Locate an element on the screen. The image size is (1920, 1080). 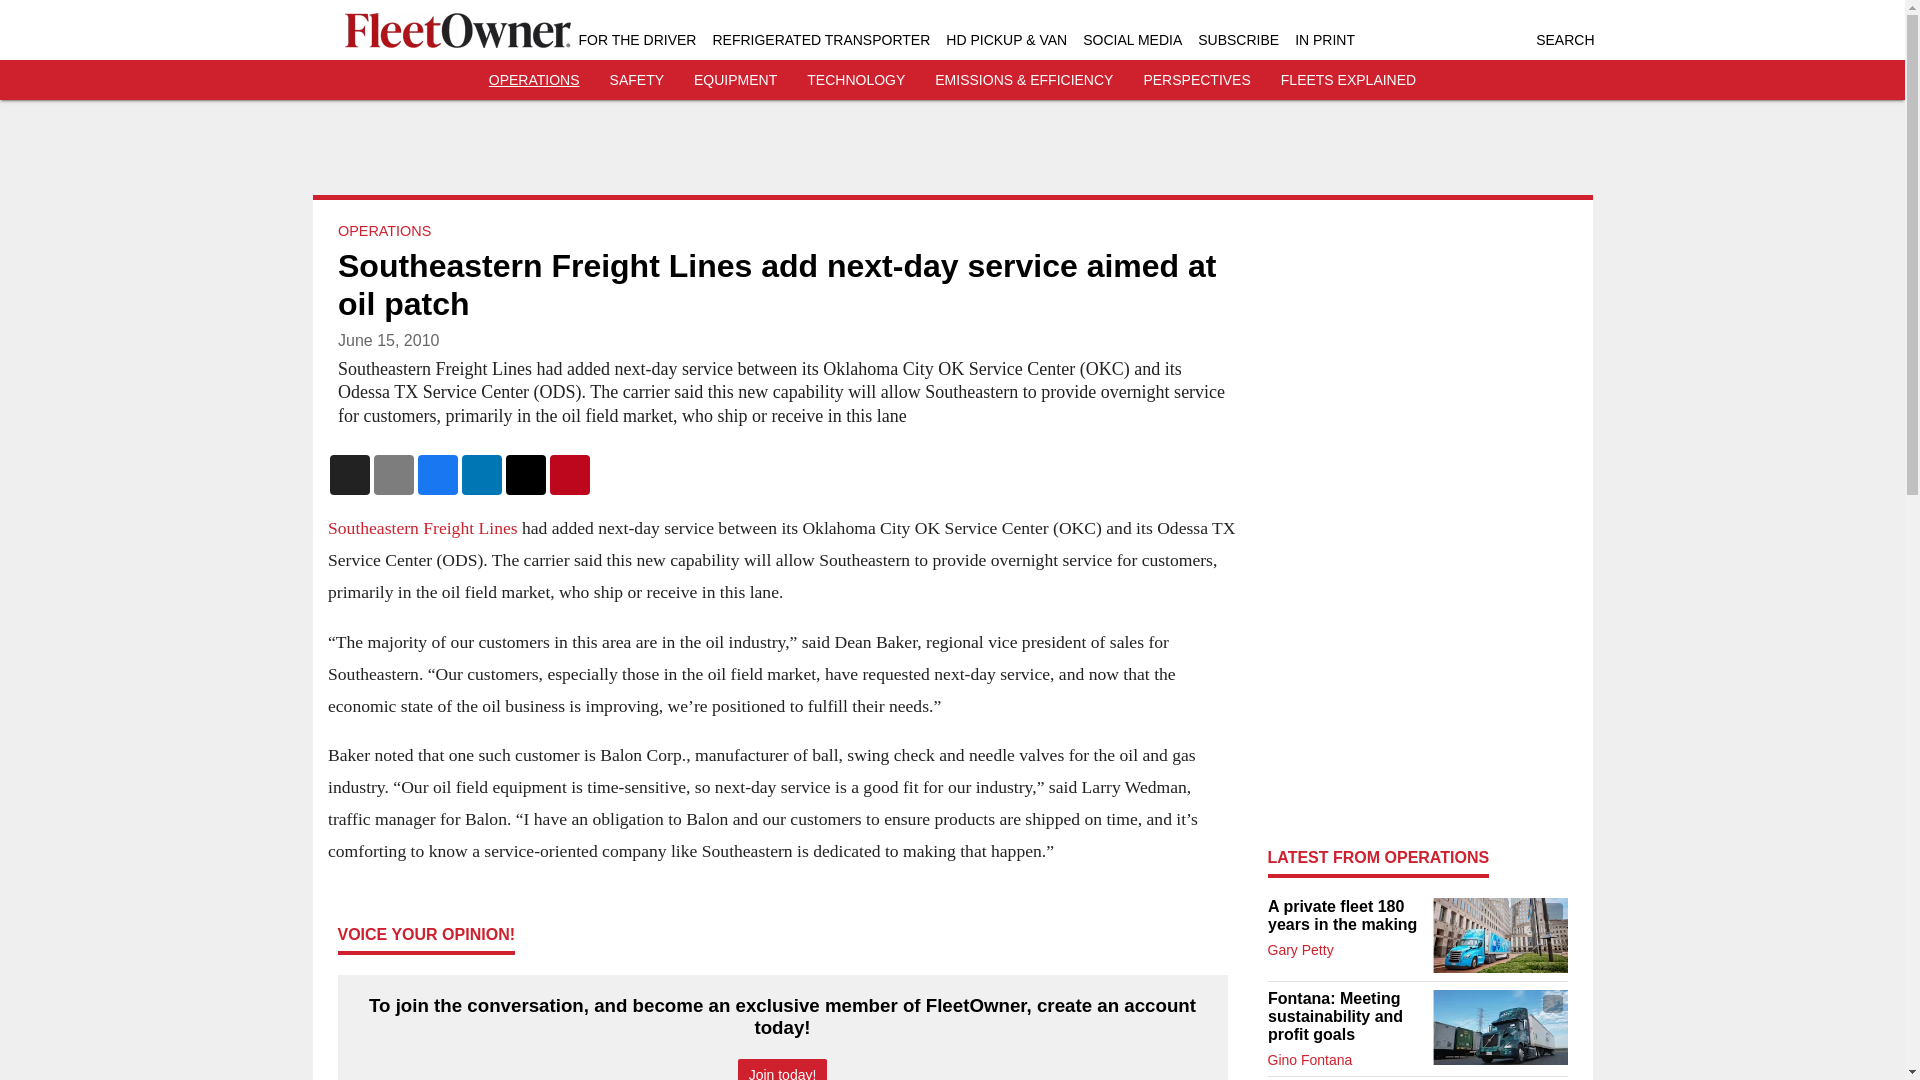
SAFETY is located at coordinates (637, 80).